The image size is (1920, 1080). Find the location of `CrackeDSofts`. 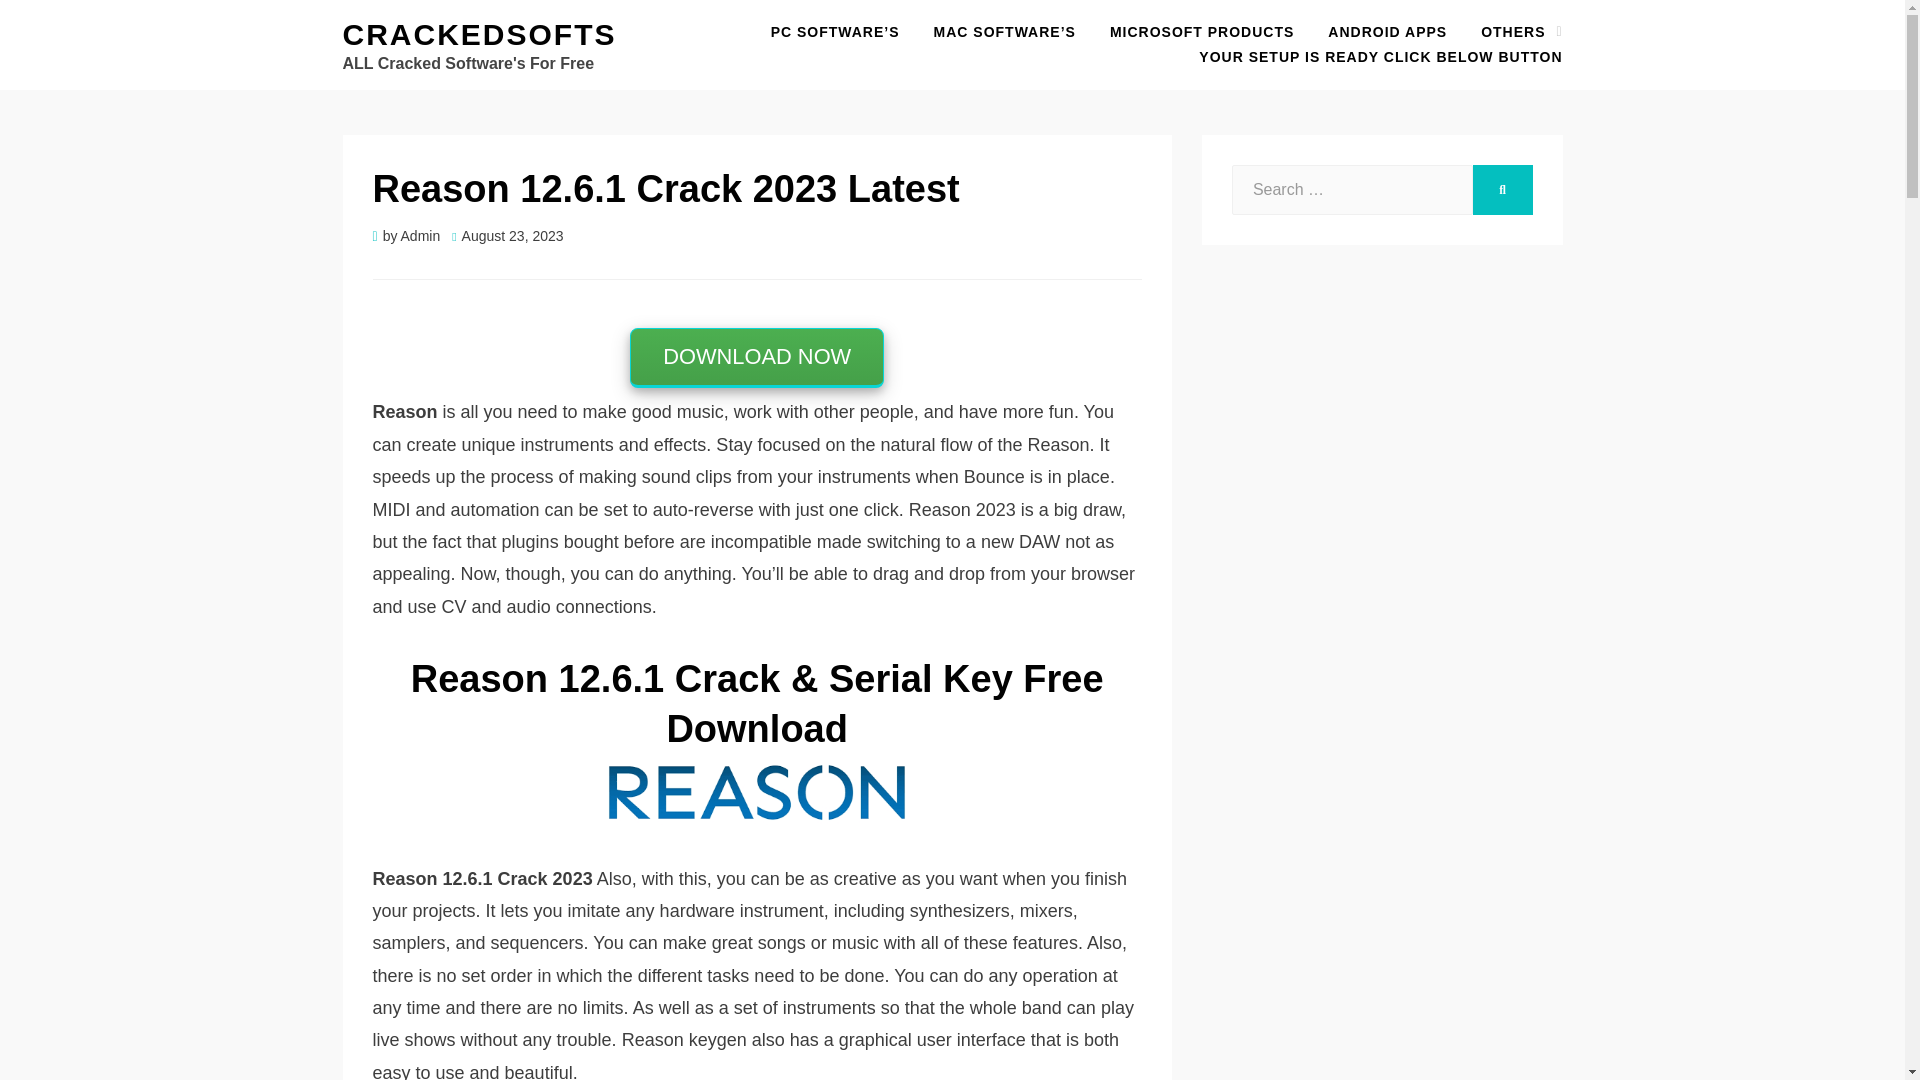

CrackeDSofts is located at coordinates (478, 34).